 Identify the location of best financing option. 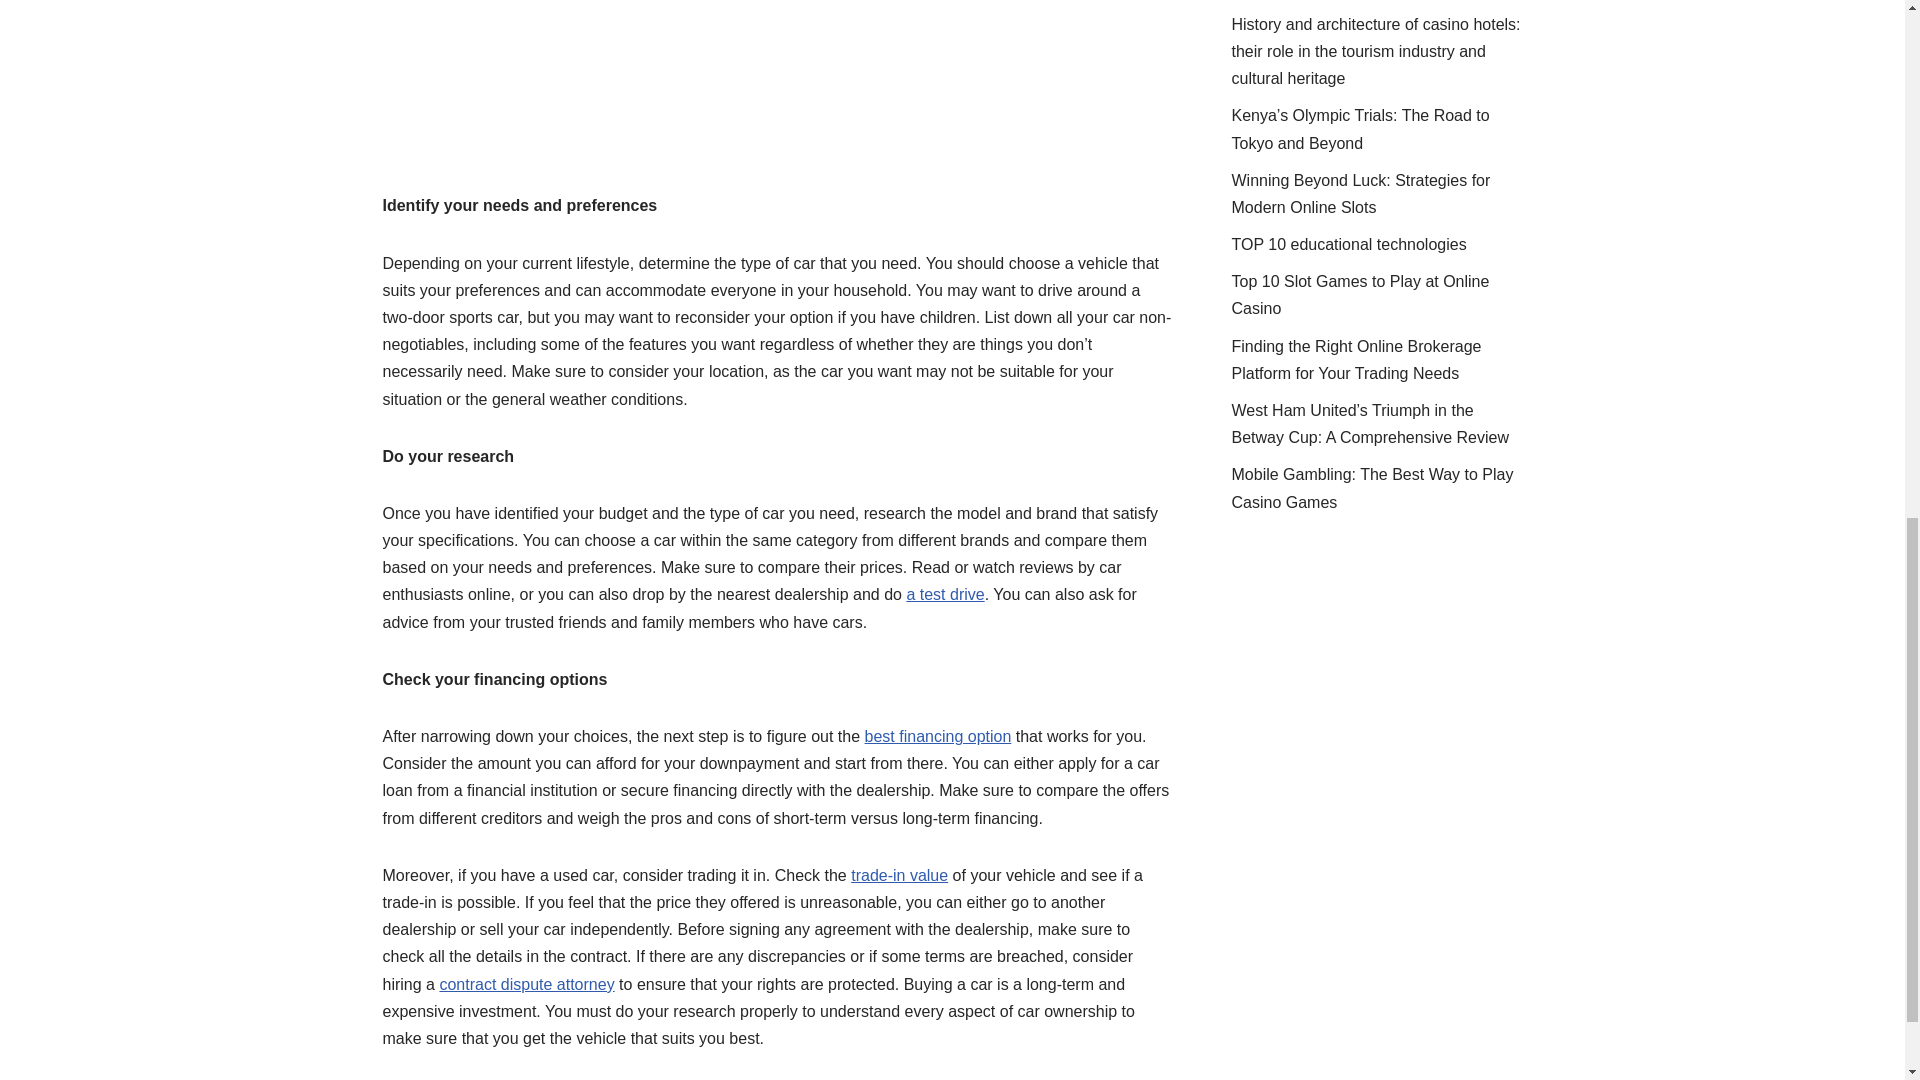
(938, 736).